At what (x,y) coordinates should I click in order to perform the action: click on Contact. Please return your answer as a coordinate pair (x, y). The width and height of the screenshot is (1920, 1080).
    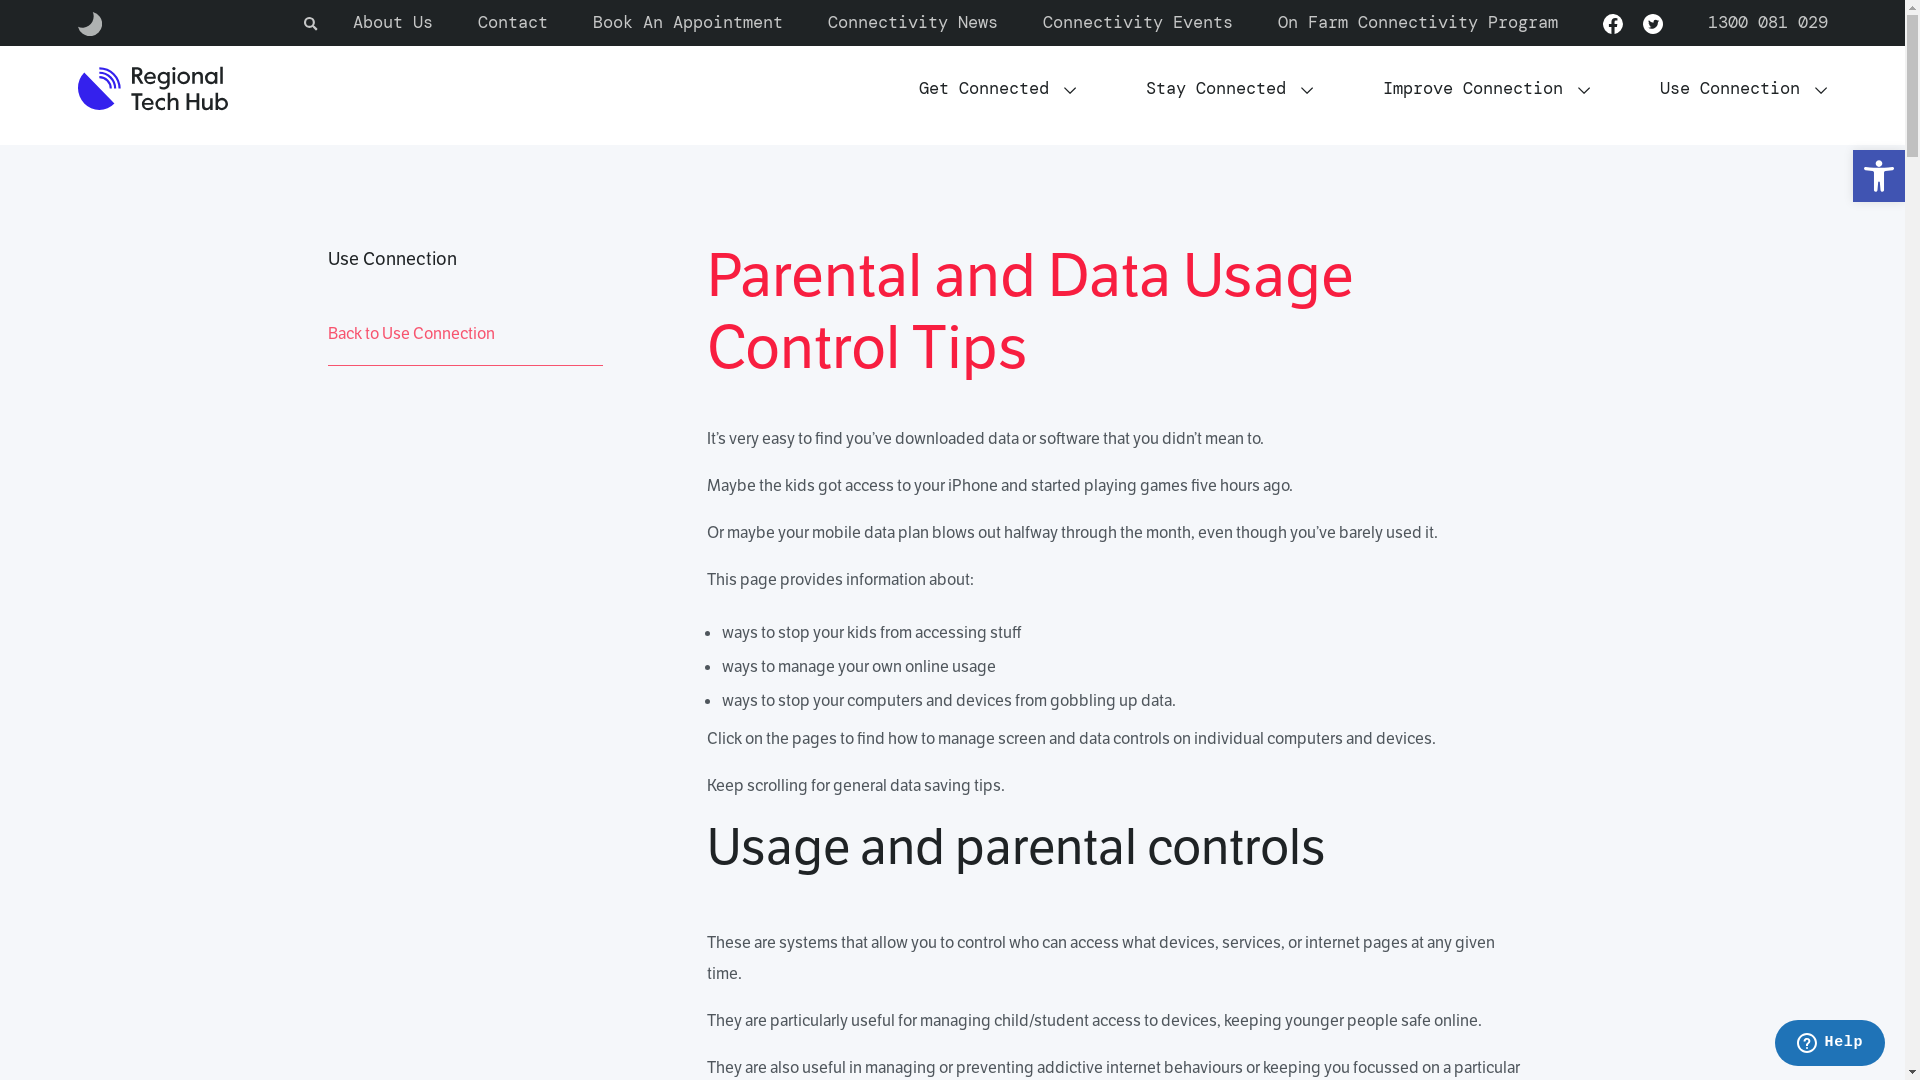
    Looking at the image, I should click on (513, 23).